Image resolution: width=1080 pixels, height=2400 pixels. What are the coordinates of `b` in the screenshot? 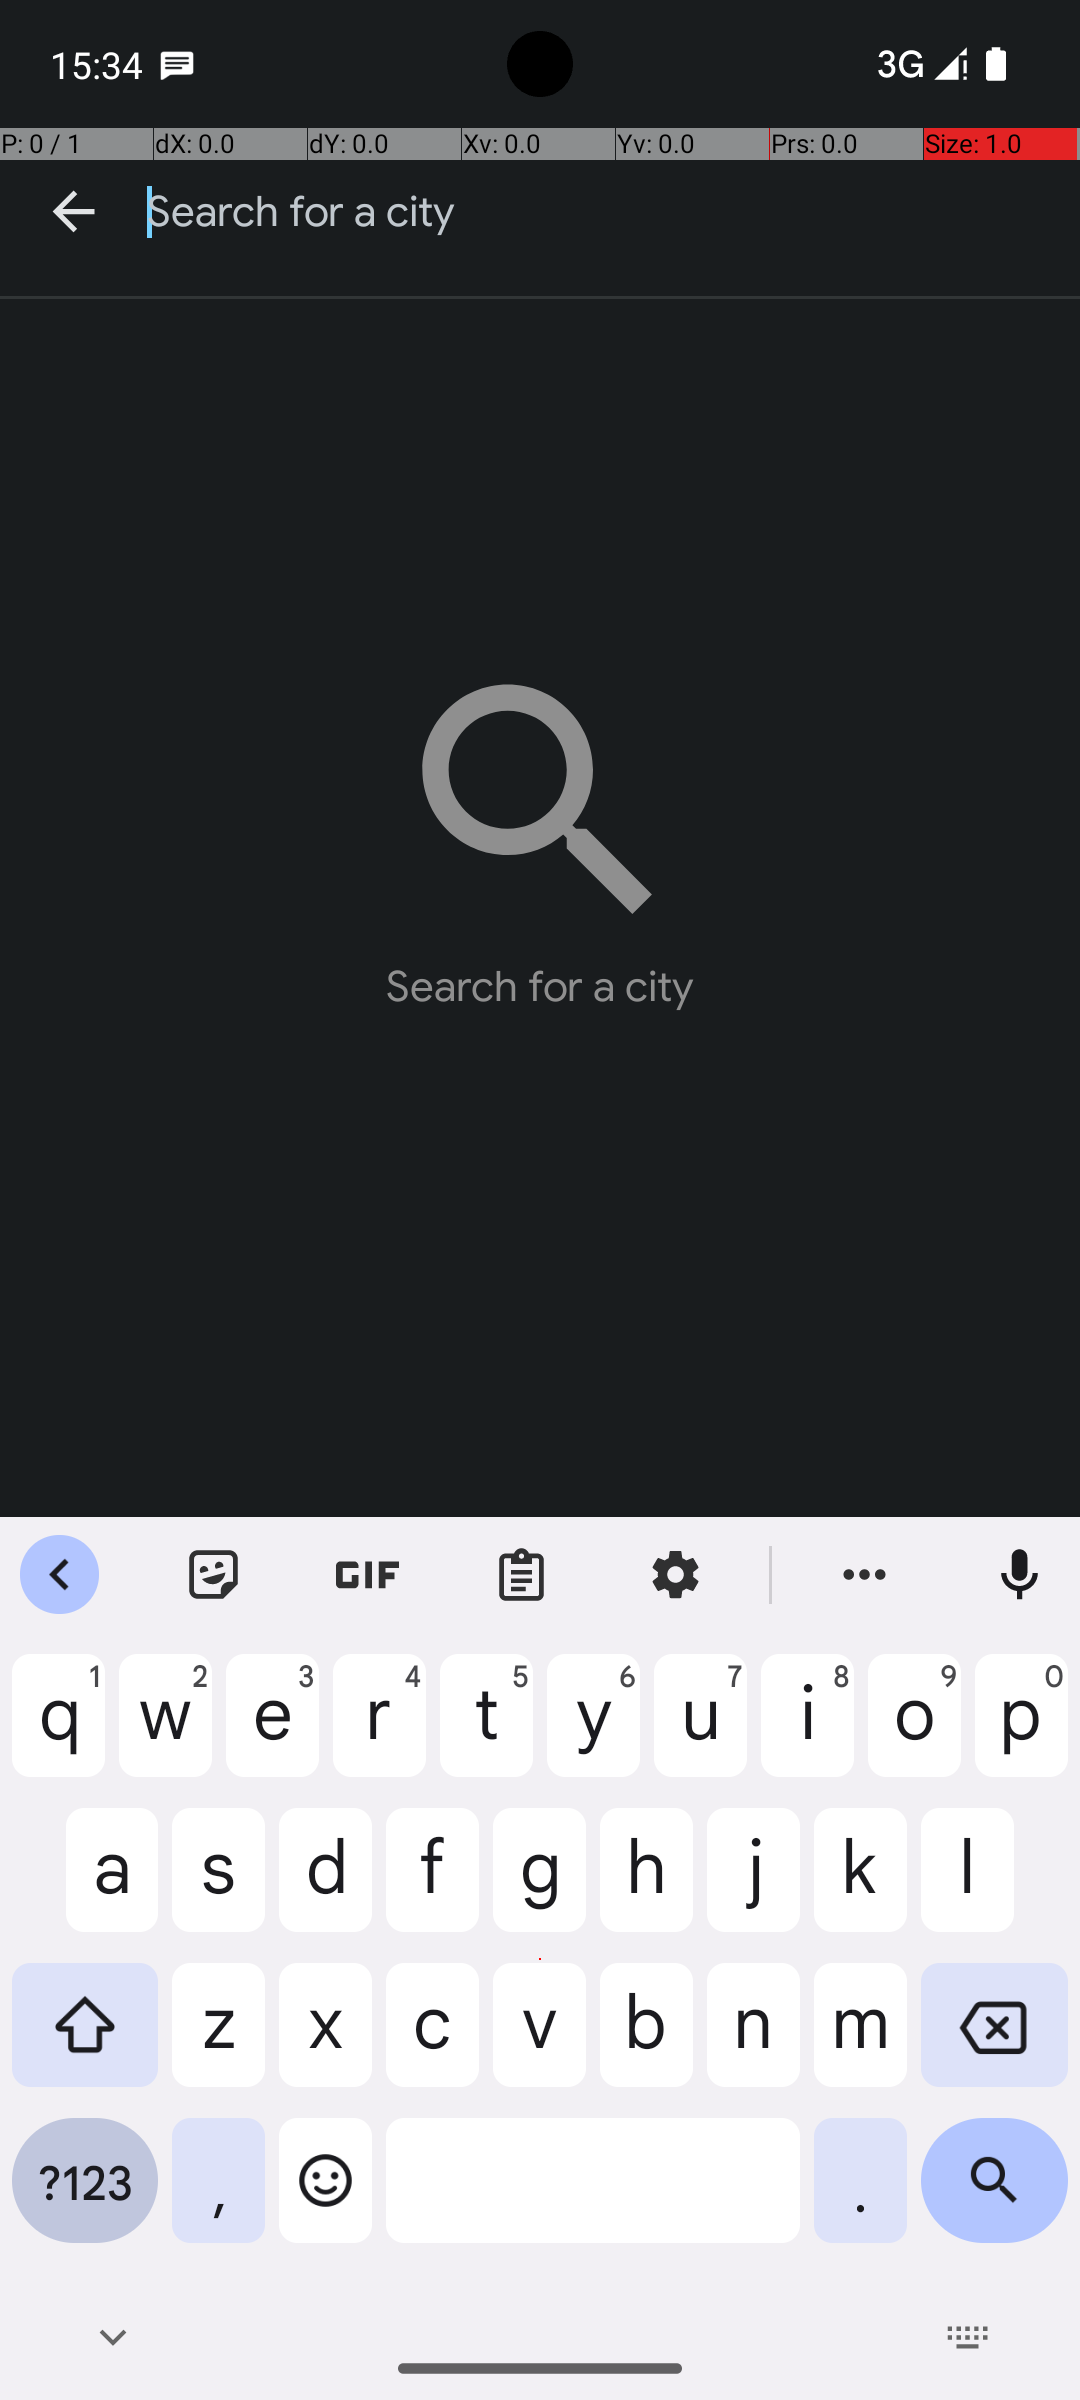 It's located at (646, 2040).